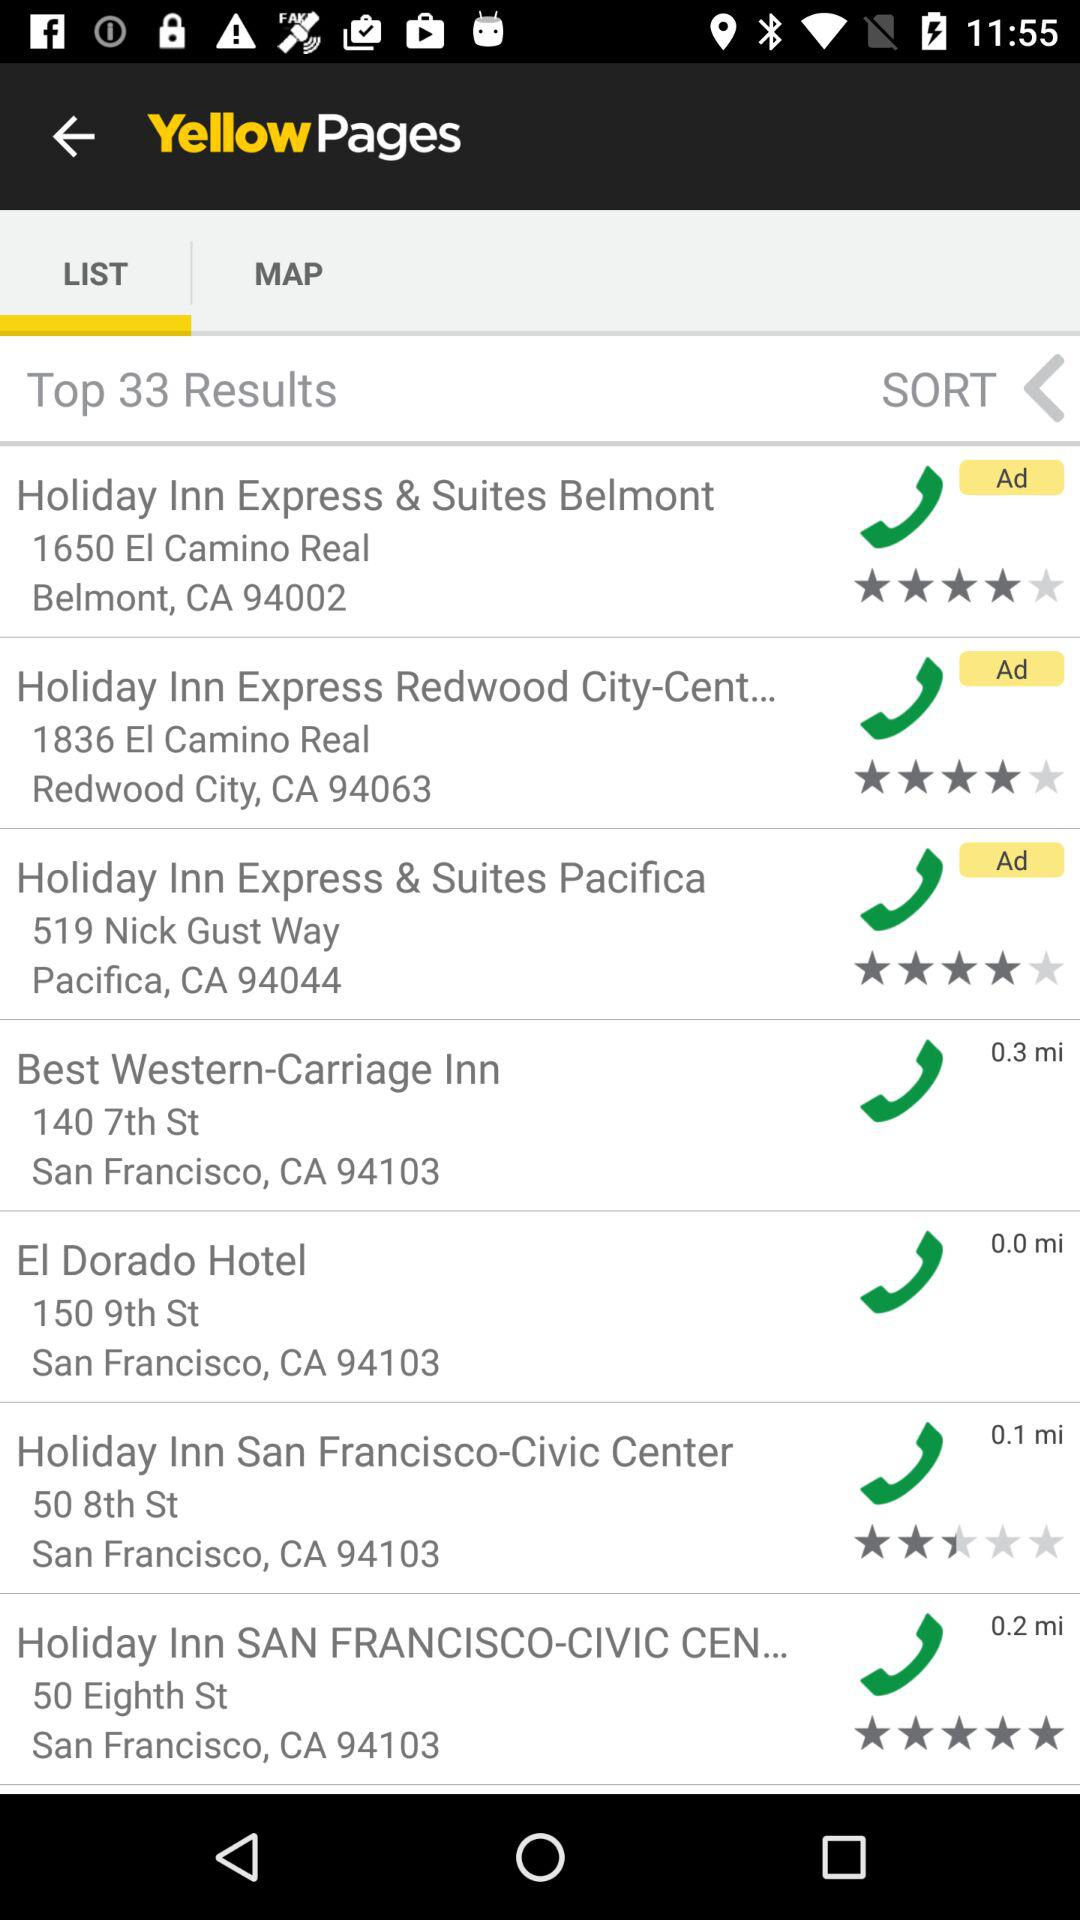 This screenshot has width=1080, height=1920. Describe the element at coordinates (428, 1258) in the screenshot. I see `turn on the icon above the 150 9th st` at that location.